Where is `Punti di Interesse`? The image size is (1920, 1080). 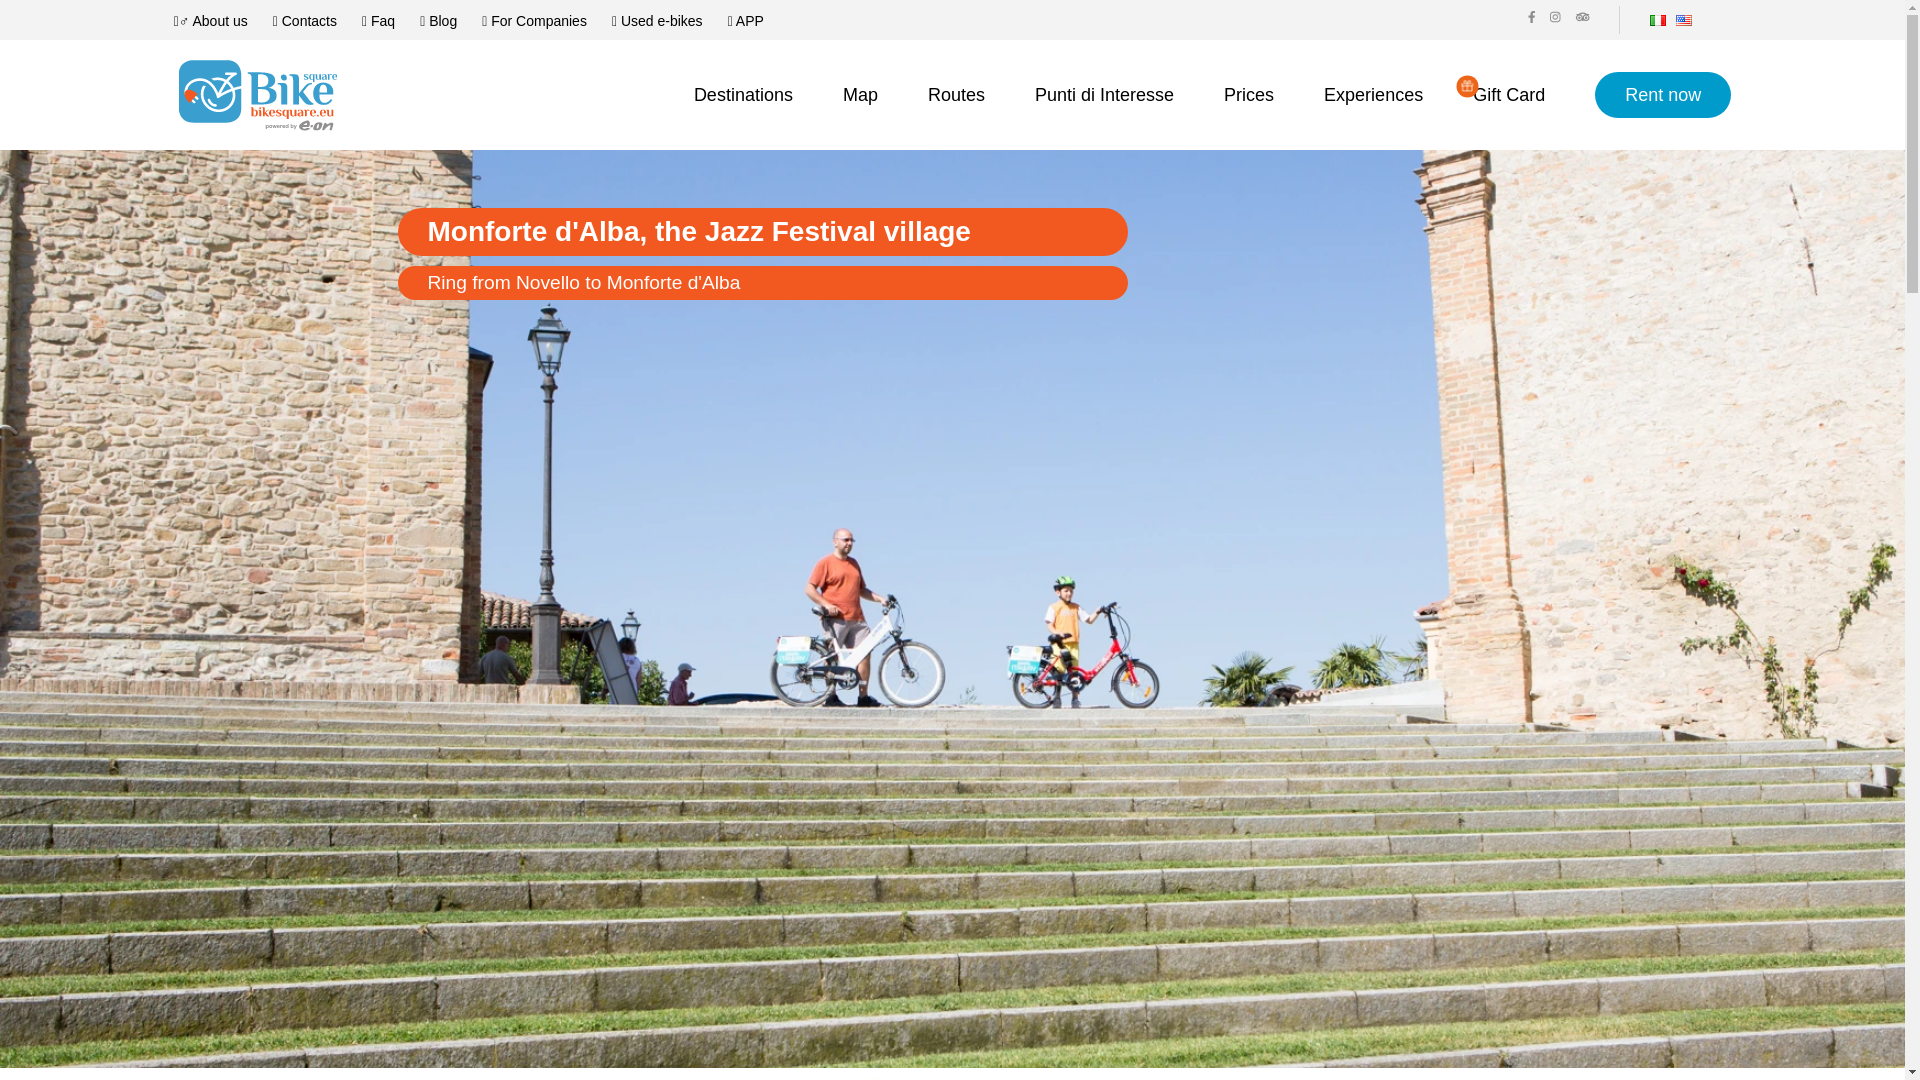 Punti di Interesse is located at coordinates (1104, 96).